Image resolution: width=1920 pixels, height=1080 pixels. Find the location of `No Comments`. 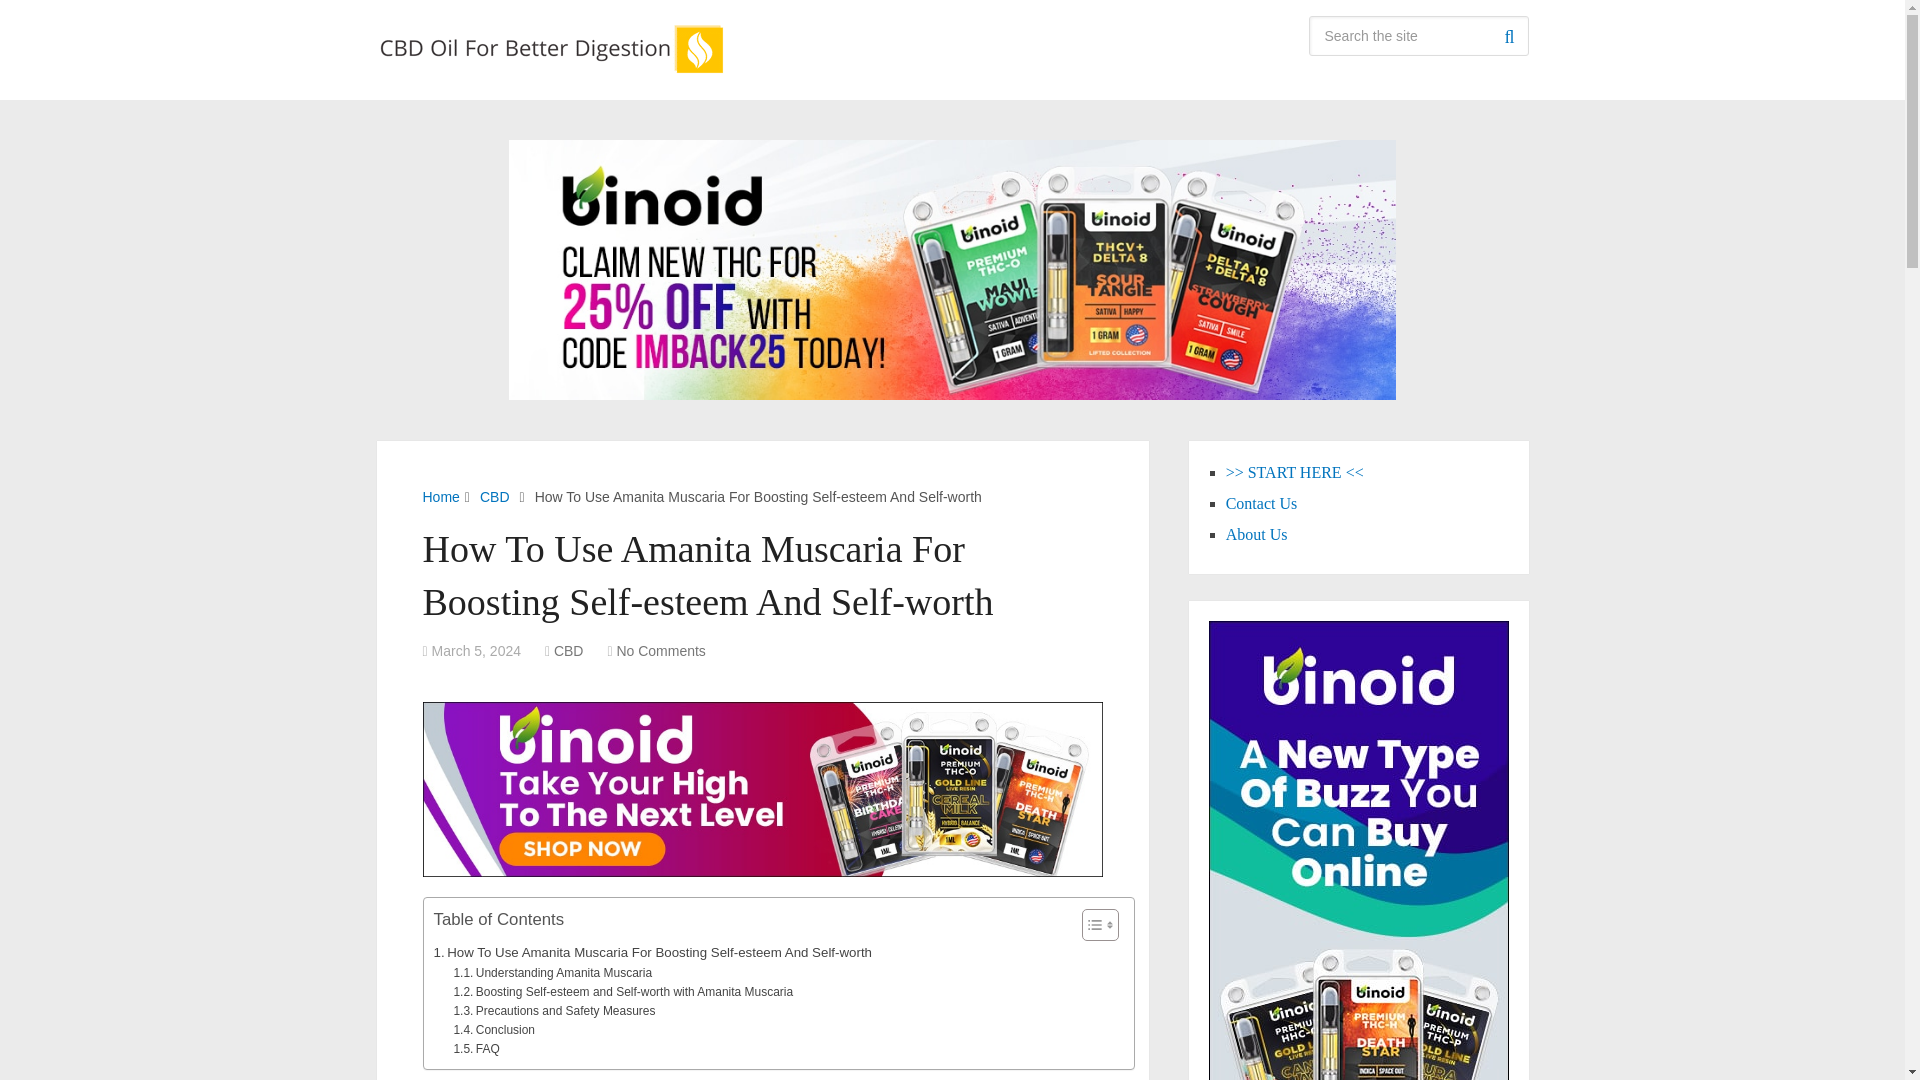

No Comments is located at coordinates (660, 650).